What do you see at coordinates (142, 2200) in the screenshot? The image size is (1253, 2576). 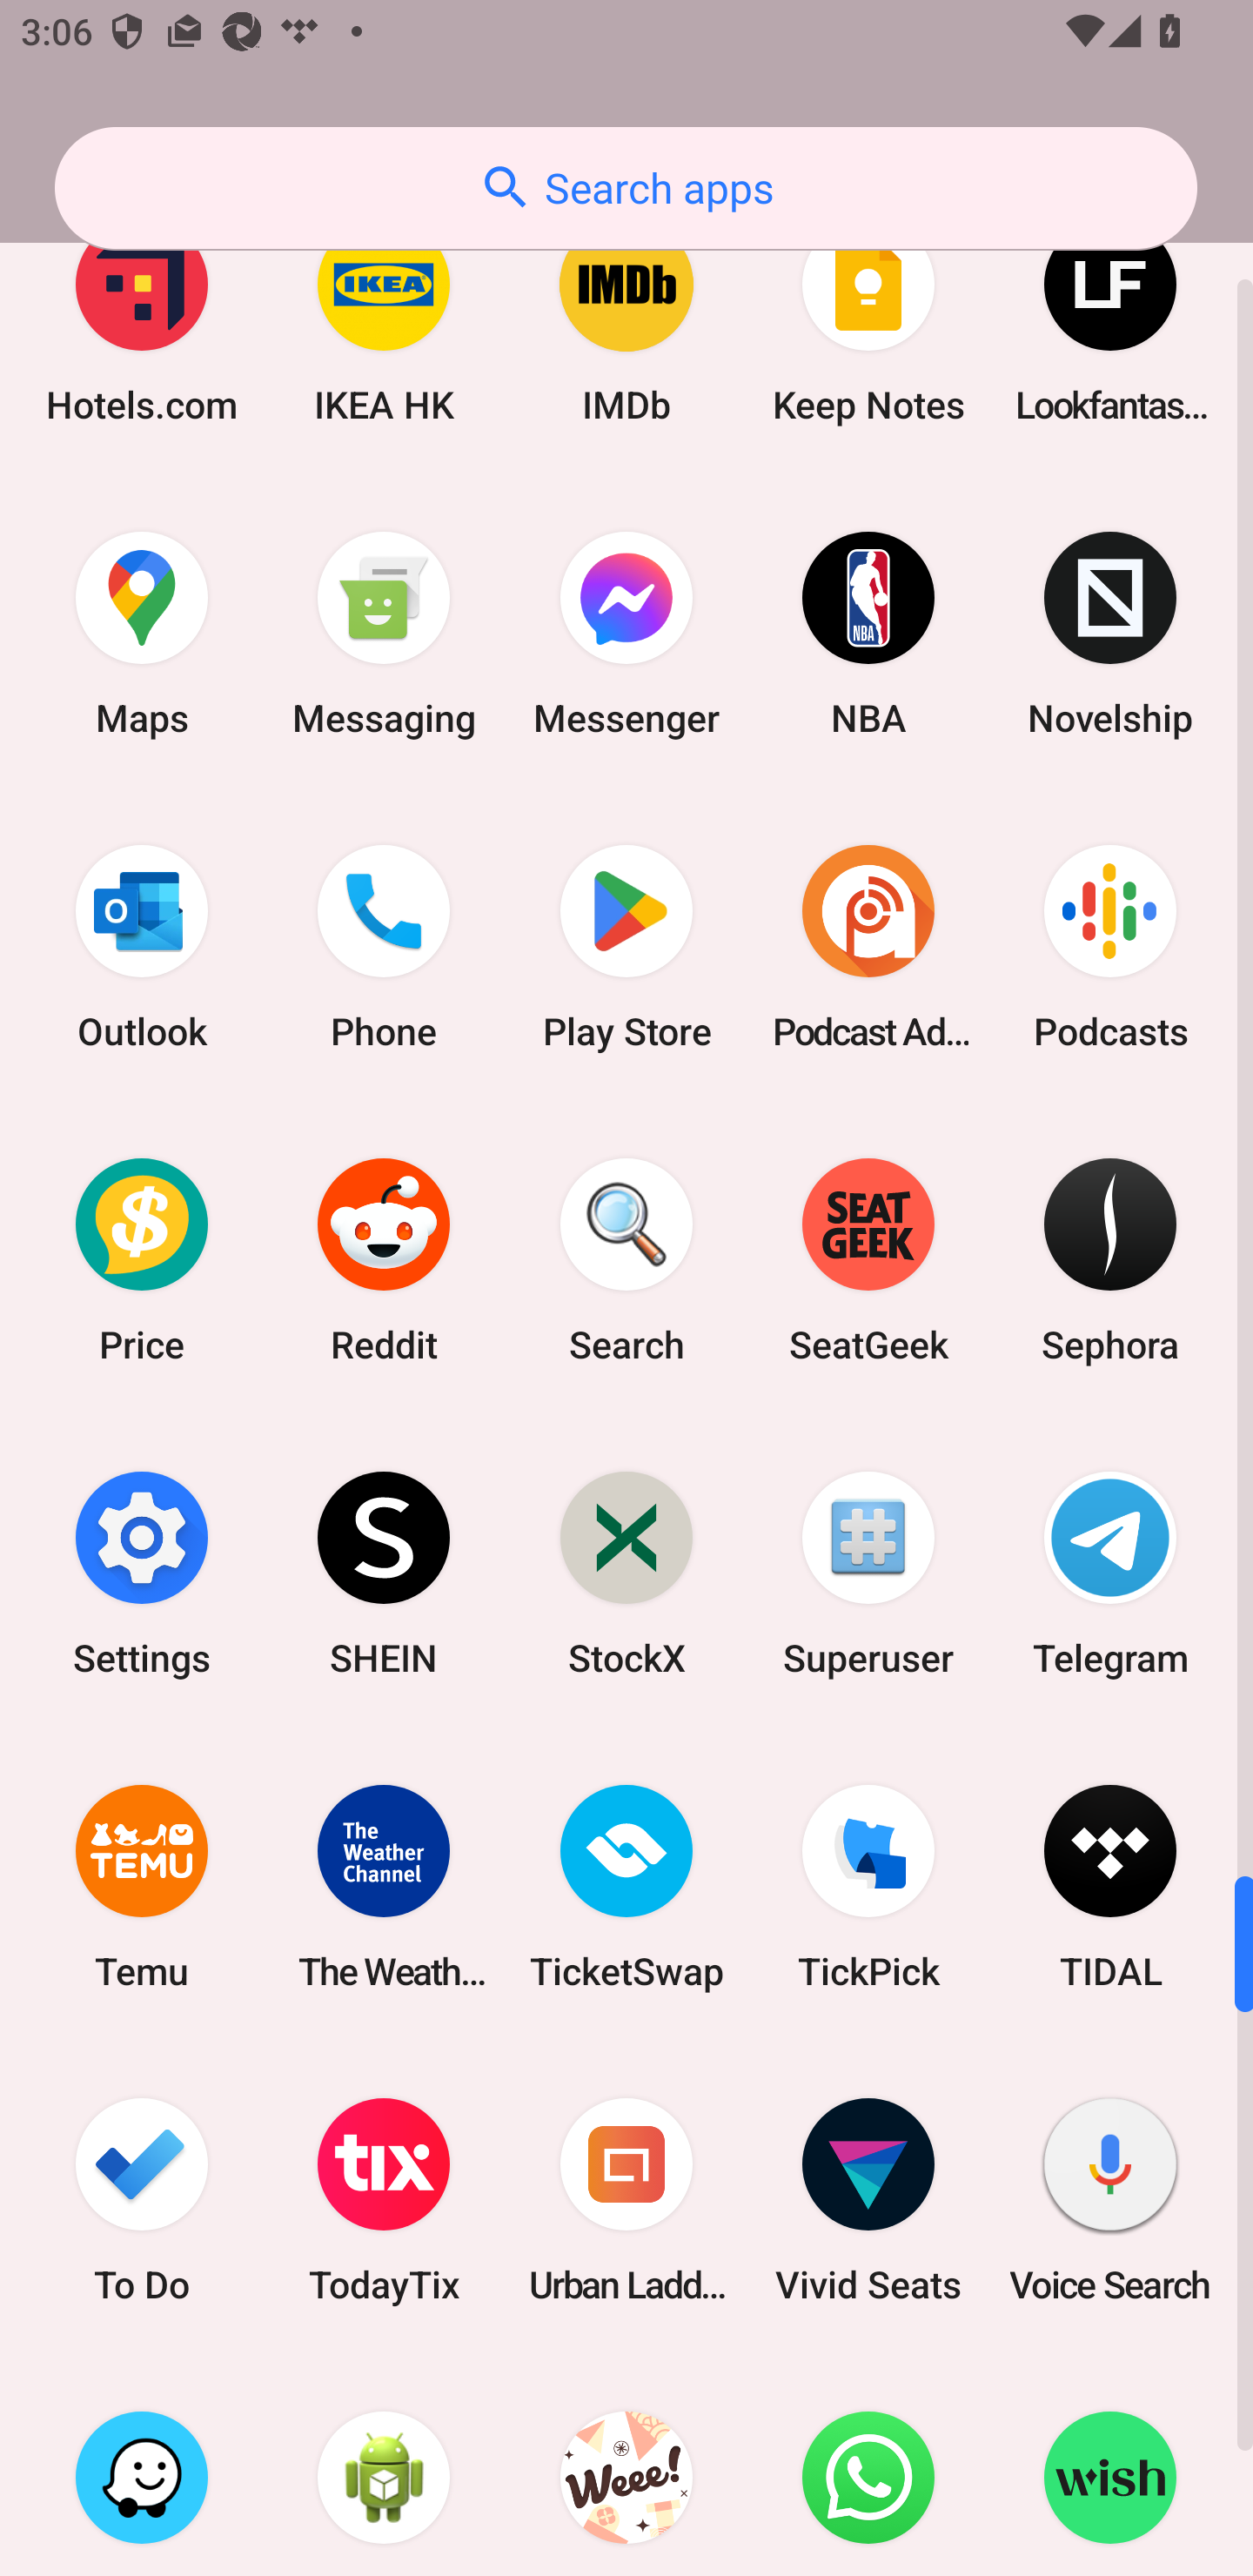 I see `To Do` at bounding box center [142, 2200].